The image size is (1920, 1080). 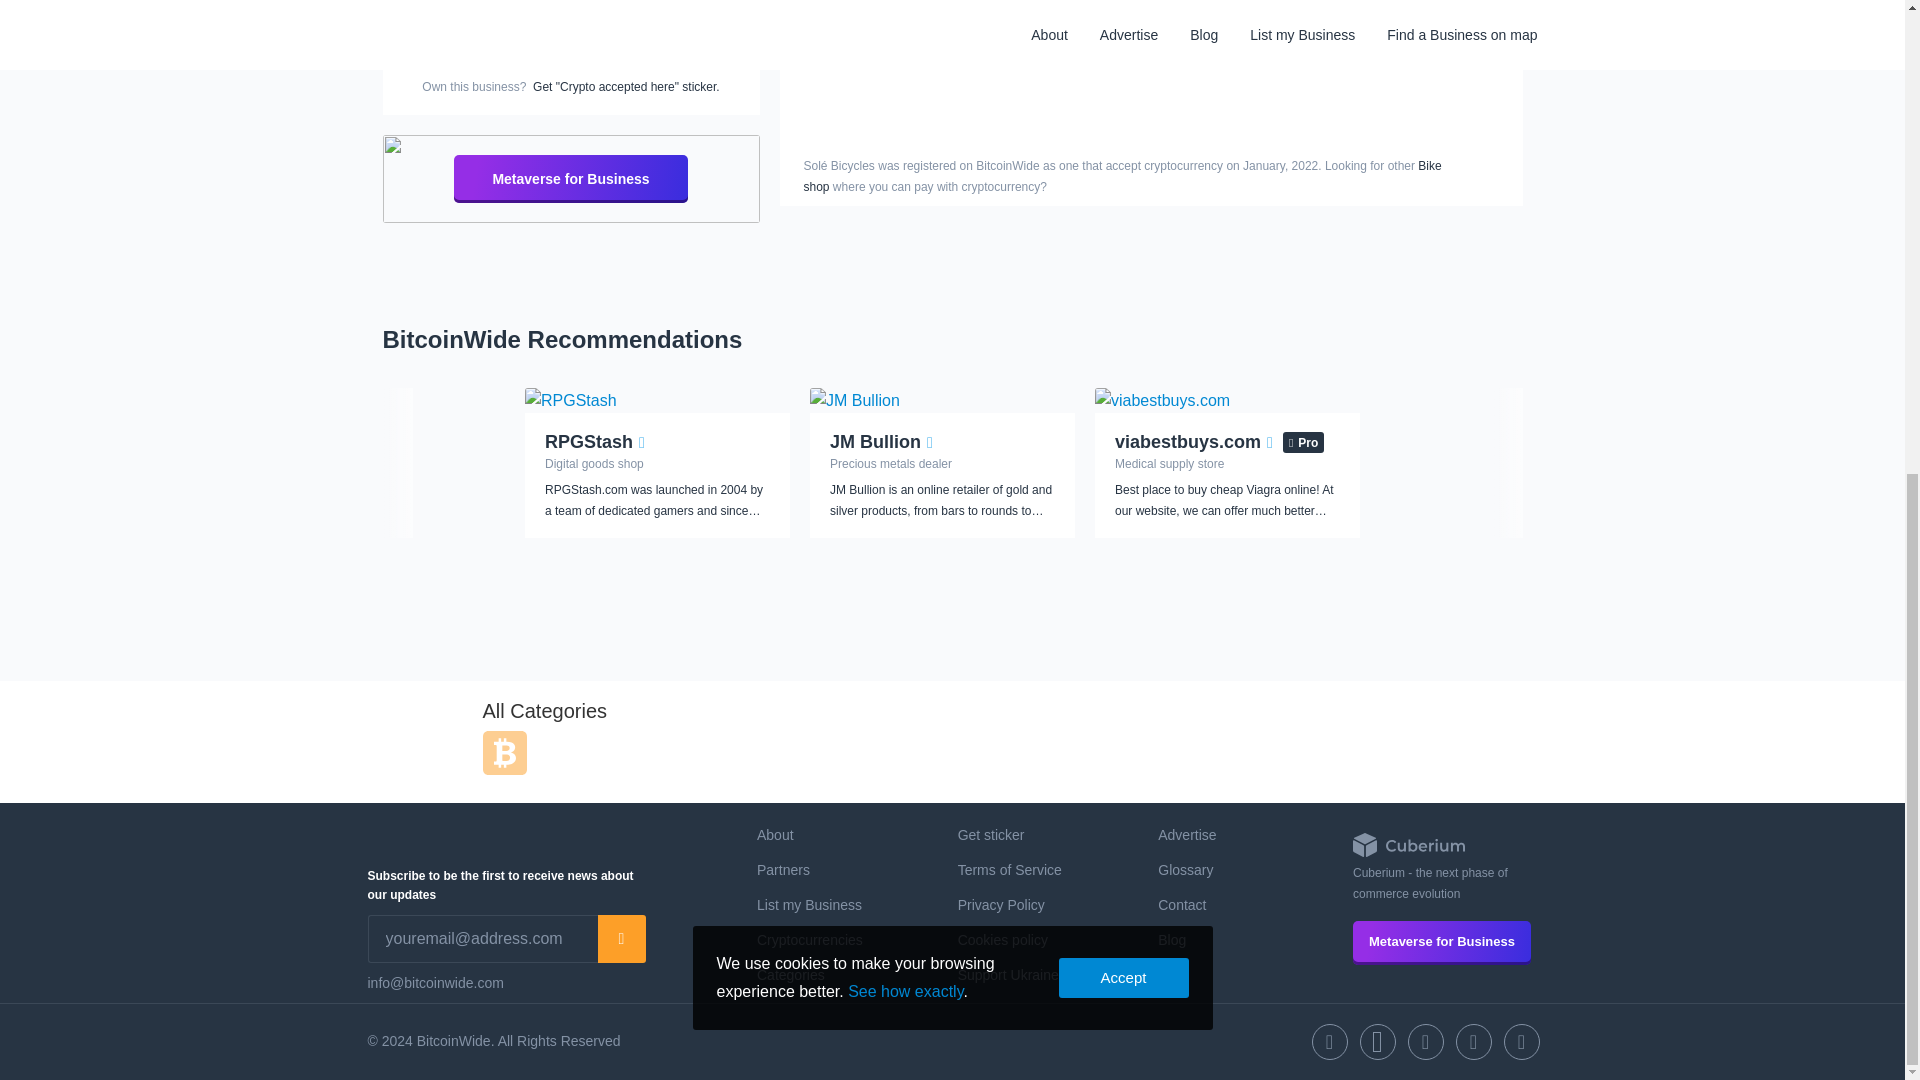 What do you see at coordinates (1122, 176) in the screenshot?
I see `Bike shop` at bounding box center [1122, 176].